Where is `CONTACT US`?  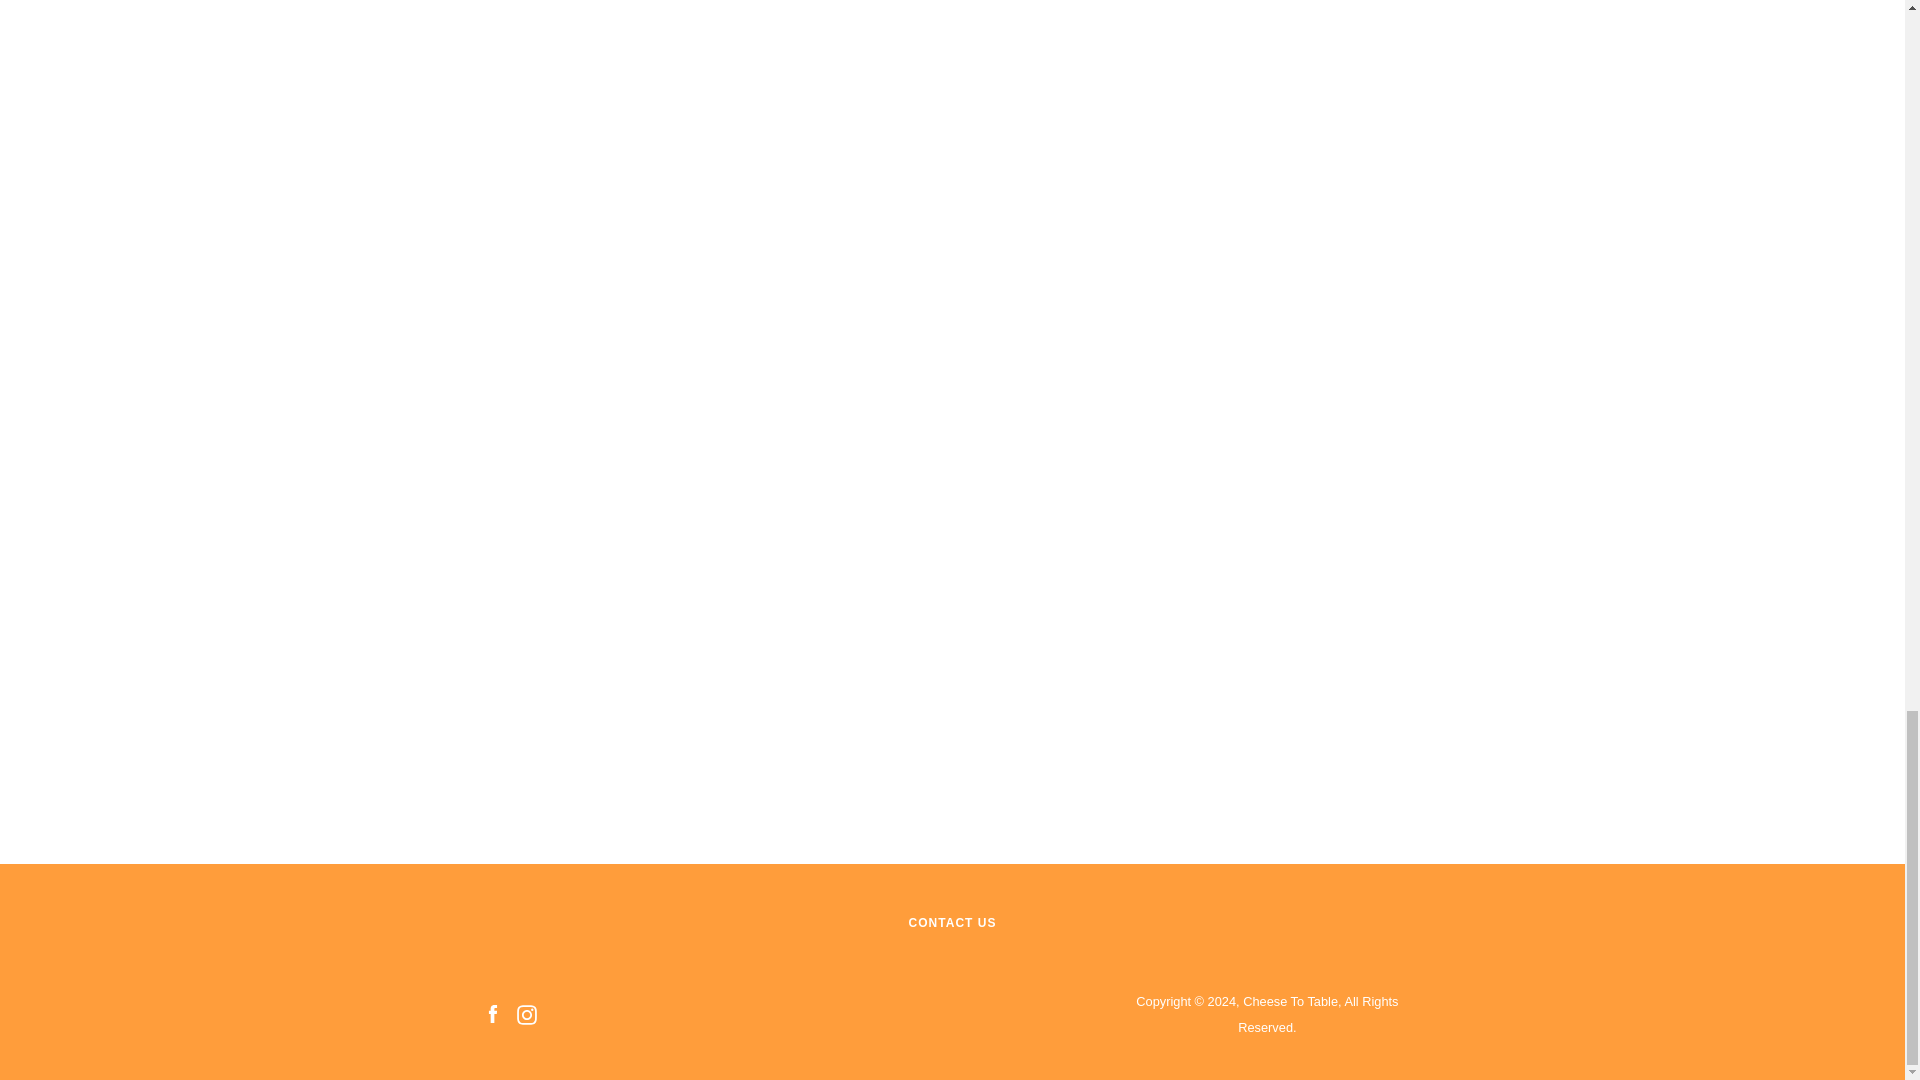
CONTACT US is located at coordinates (952, 922).